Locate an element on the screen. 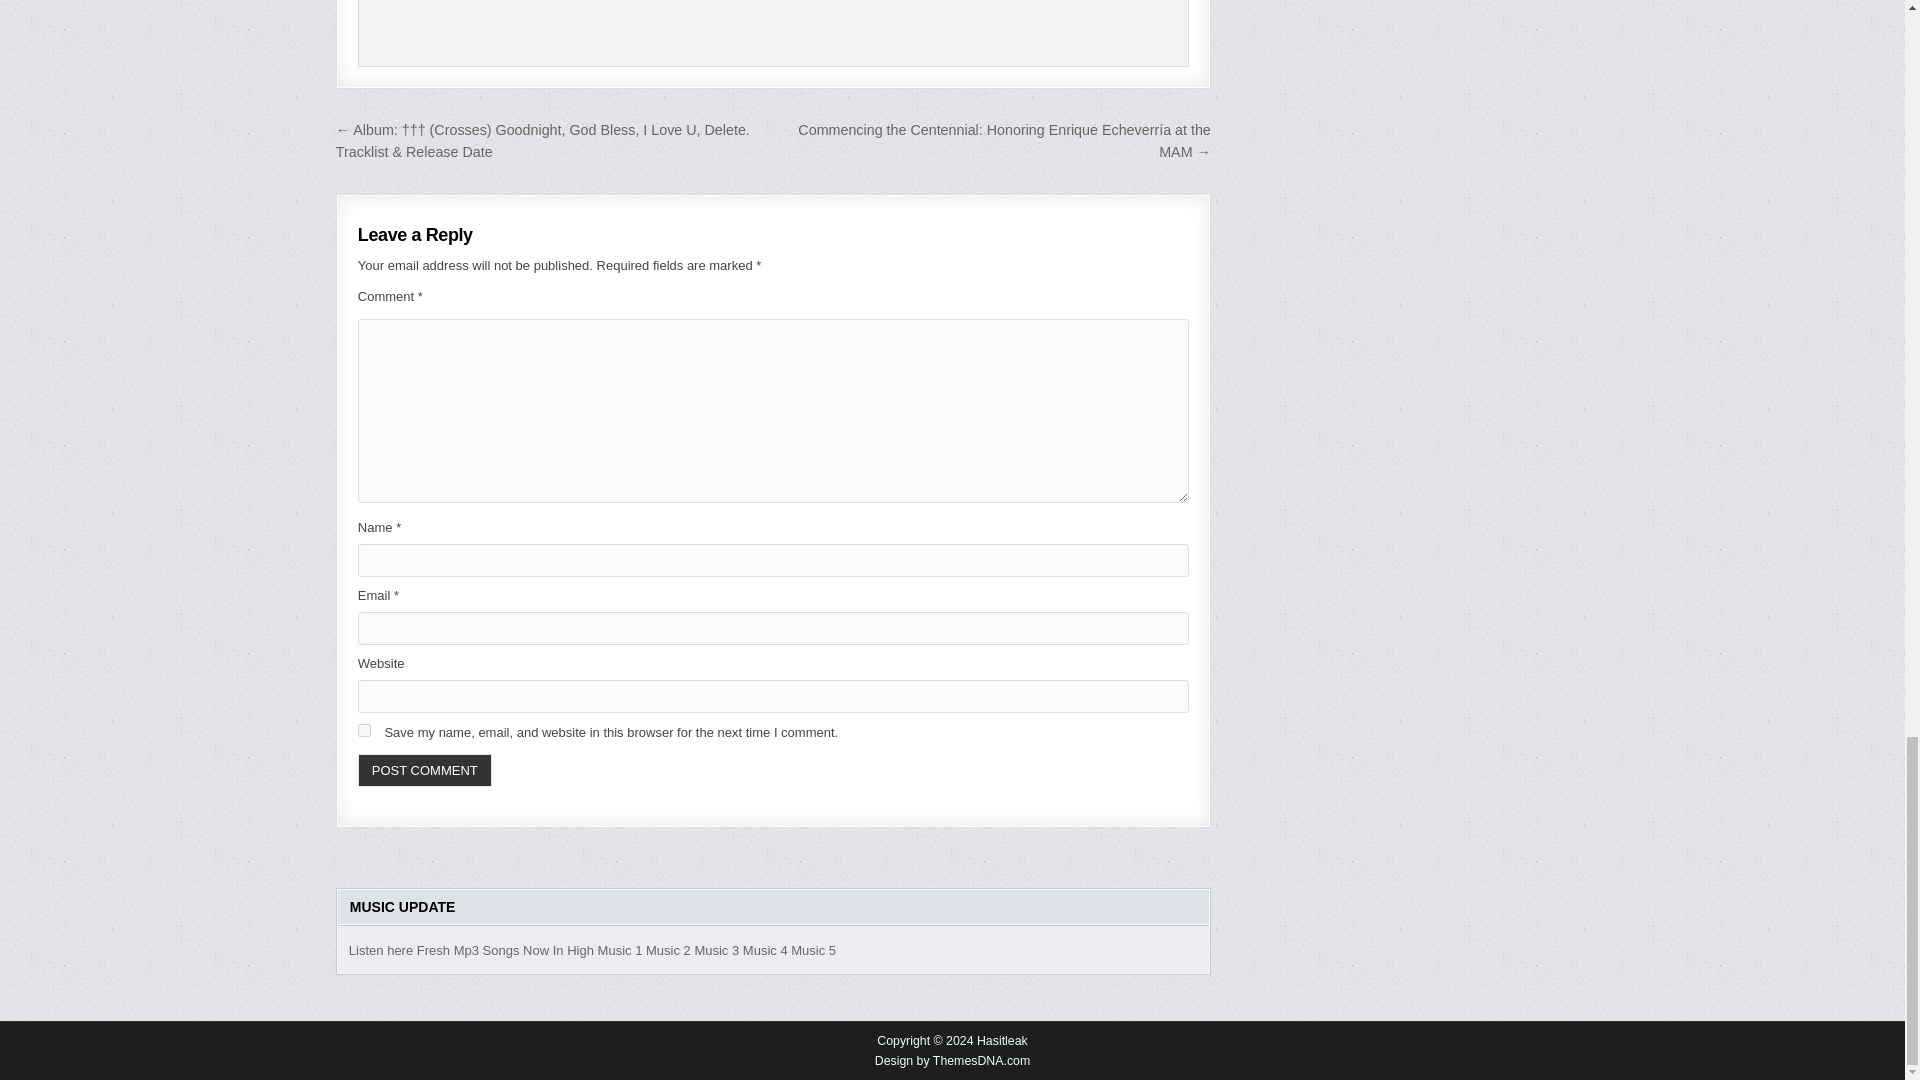  Fresh is located at coordinates (432, 950).